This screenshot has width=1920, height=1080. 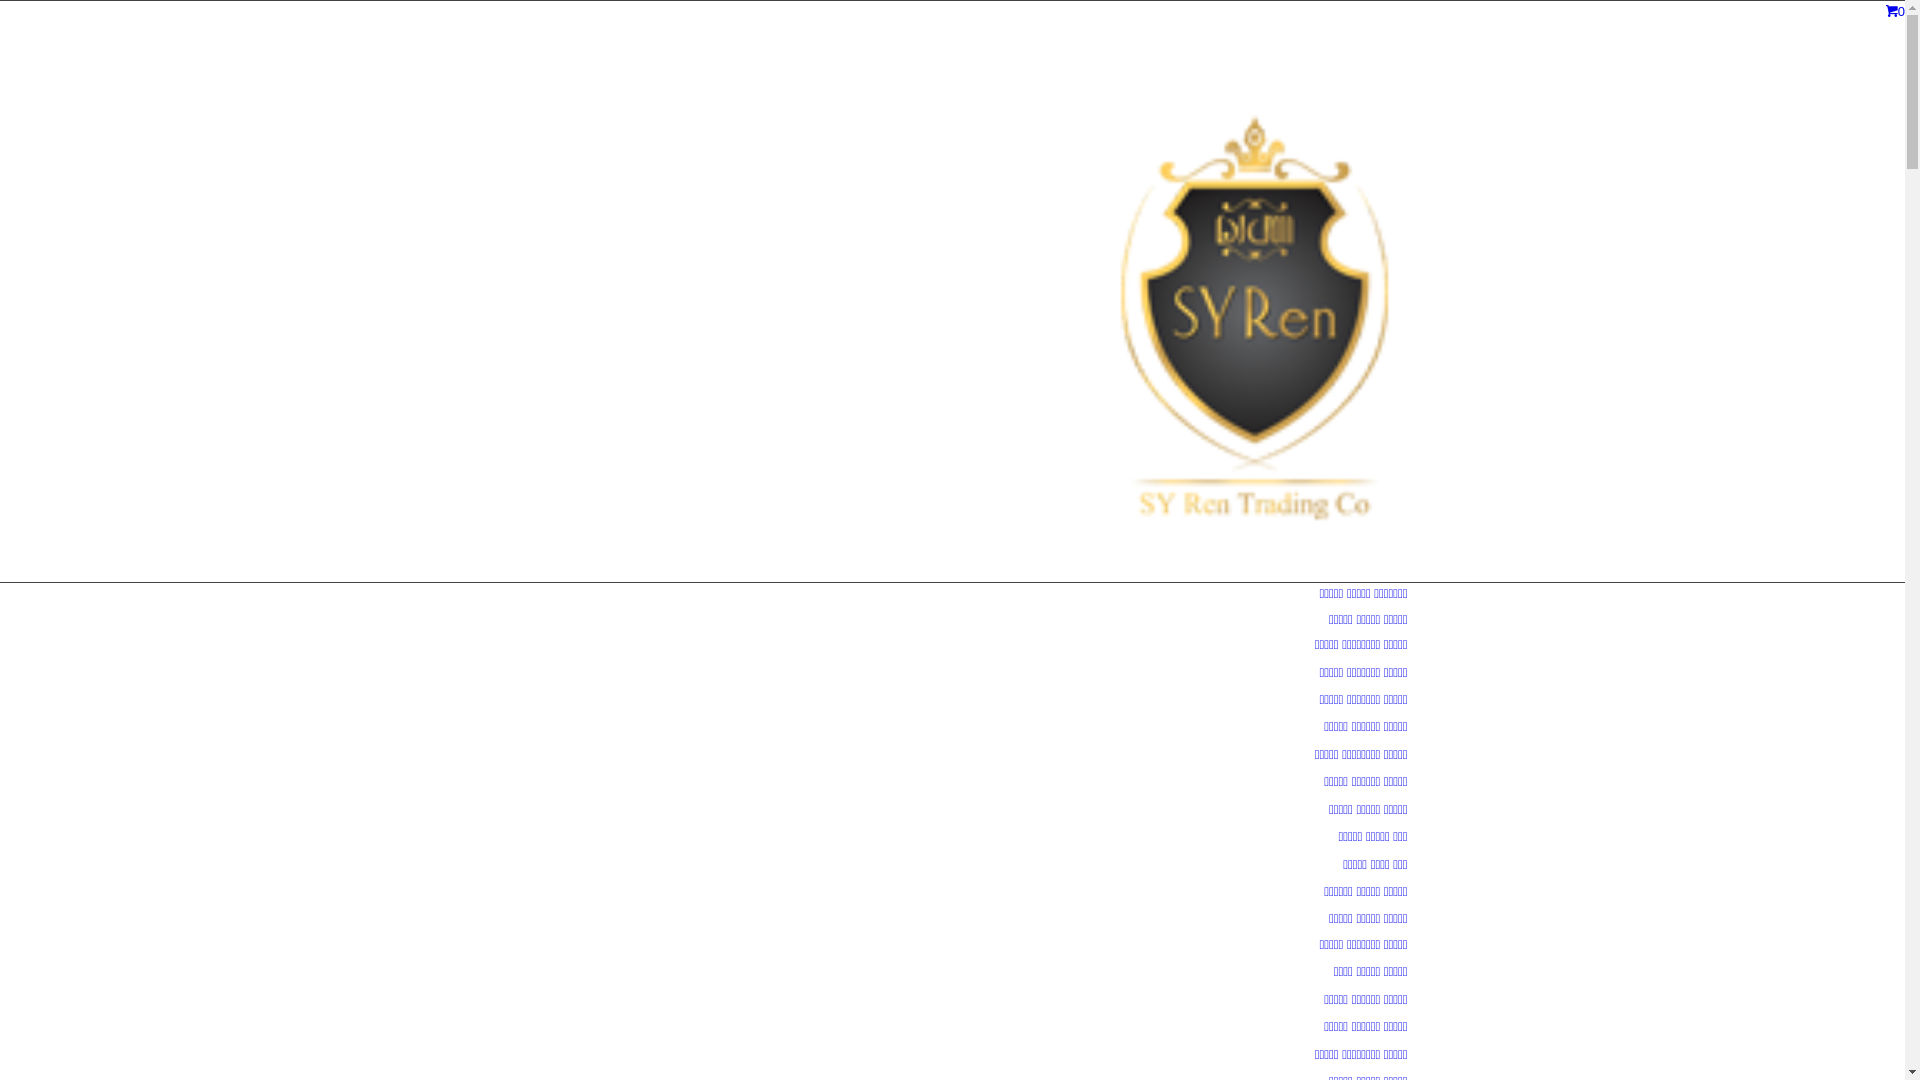 I want to click on 4545, so click(x=1258, y=308).